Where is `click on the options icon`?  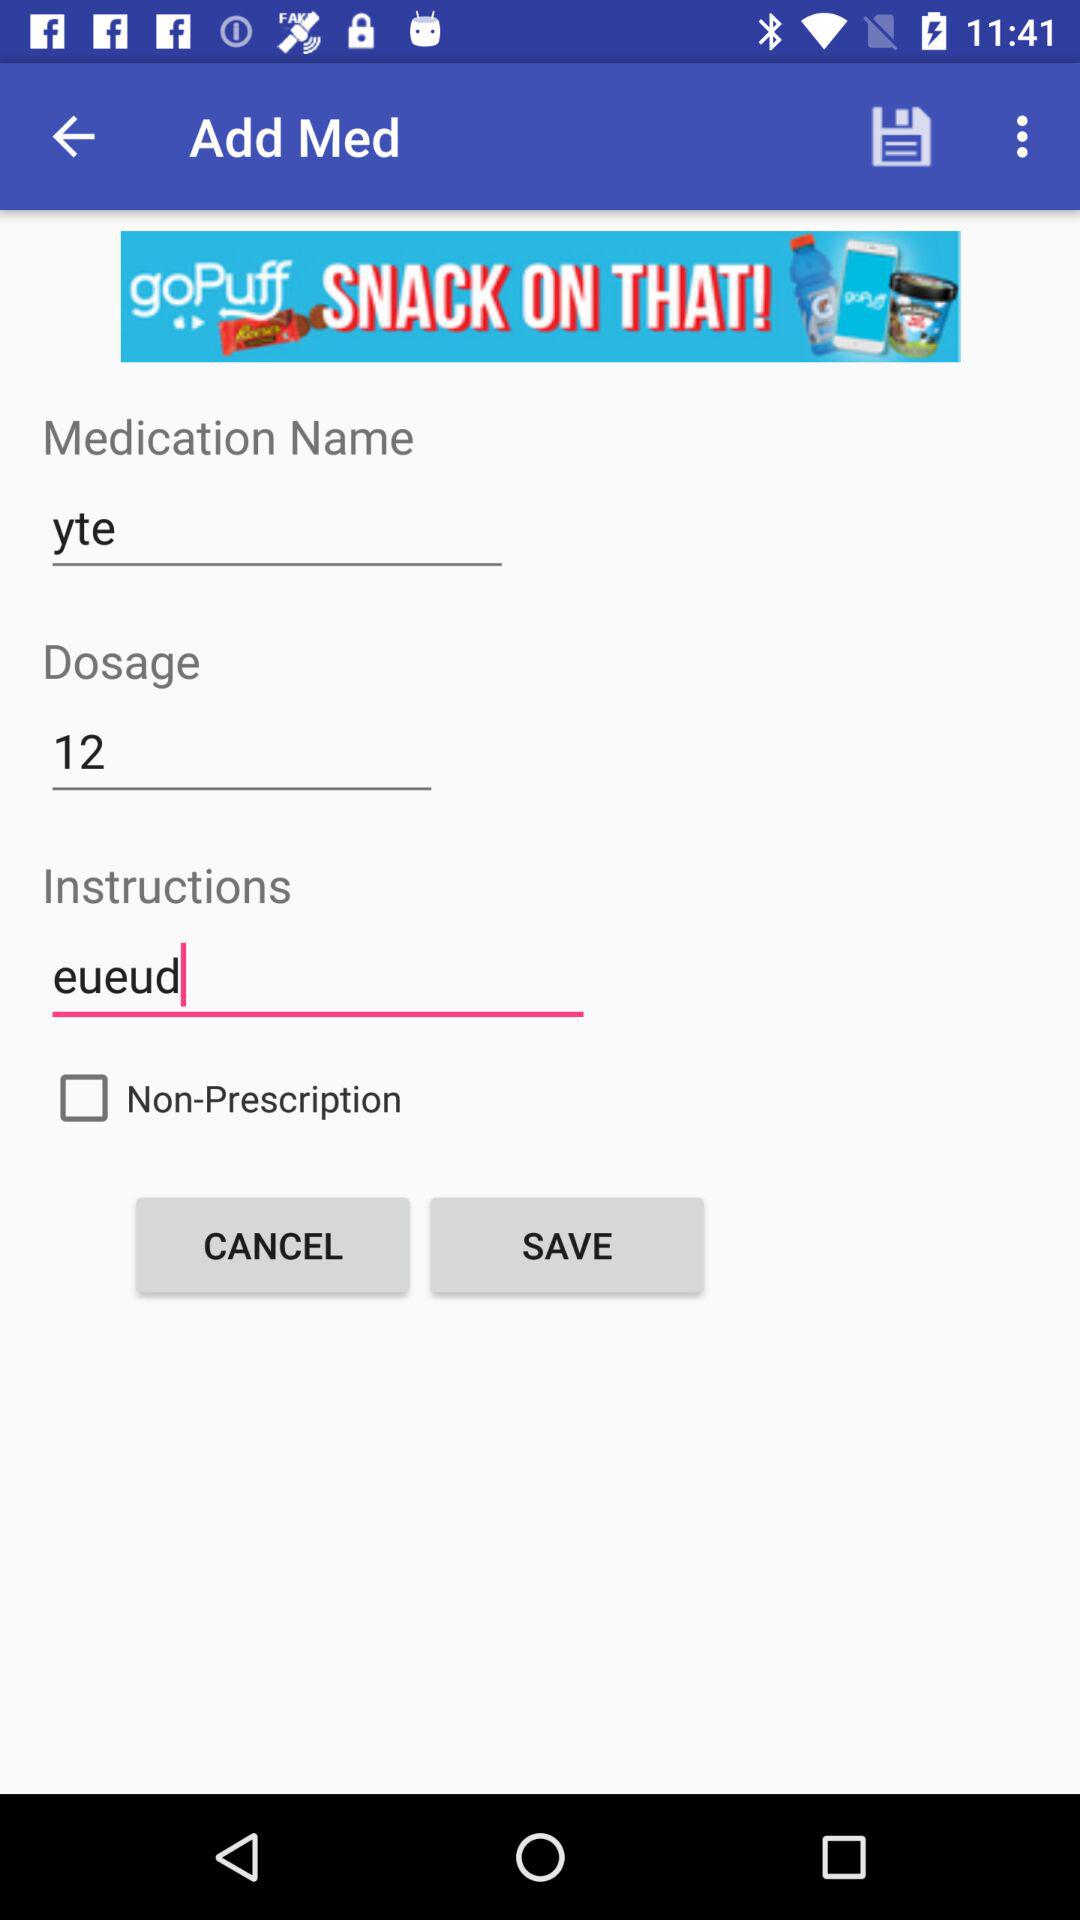 click on the options icon is located at coordinates (1028, 136).